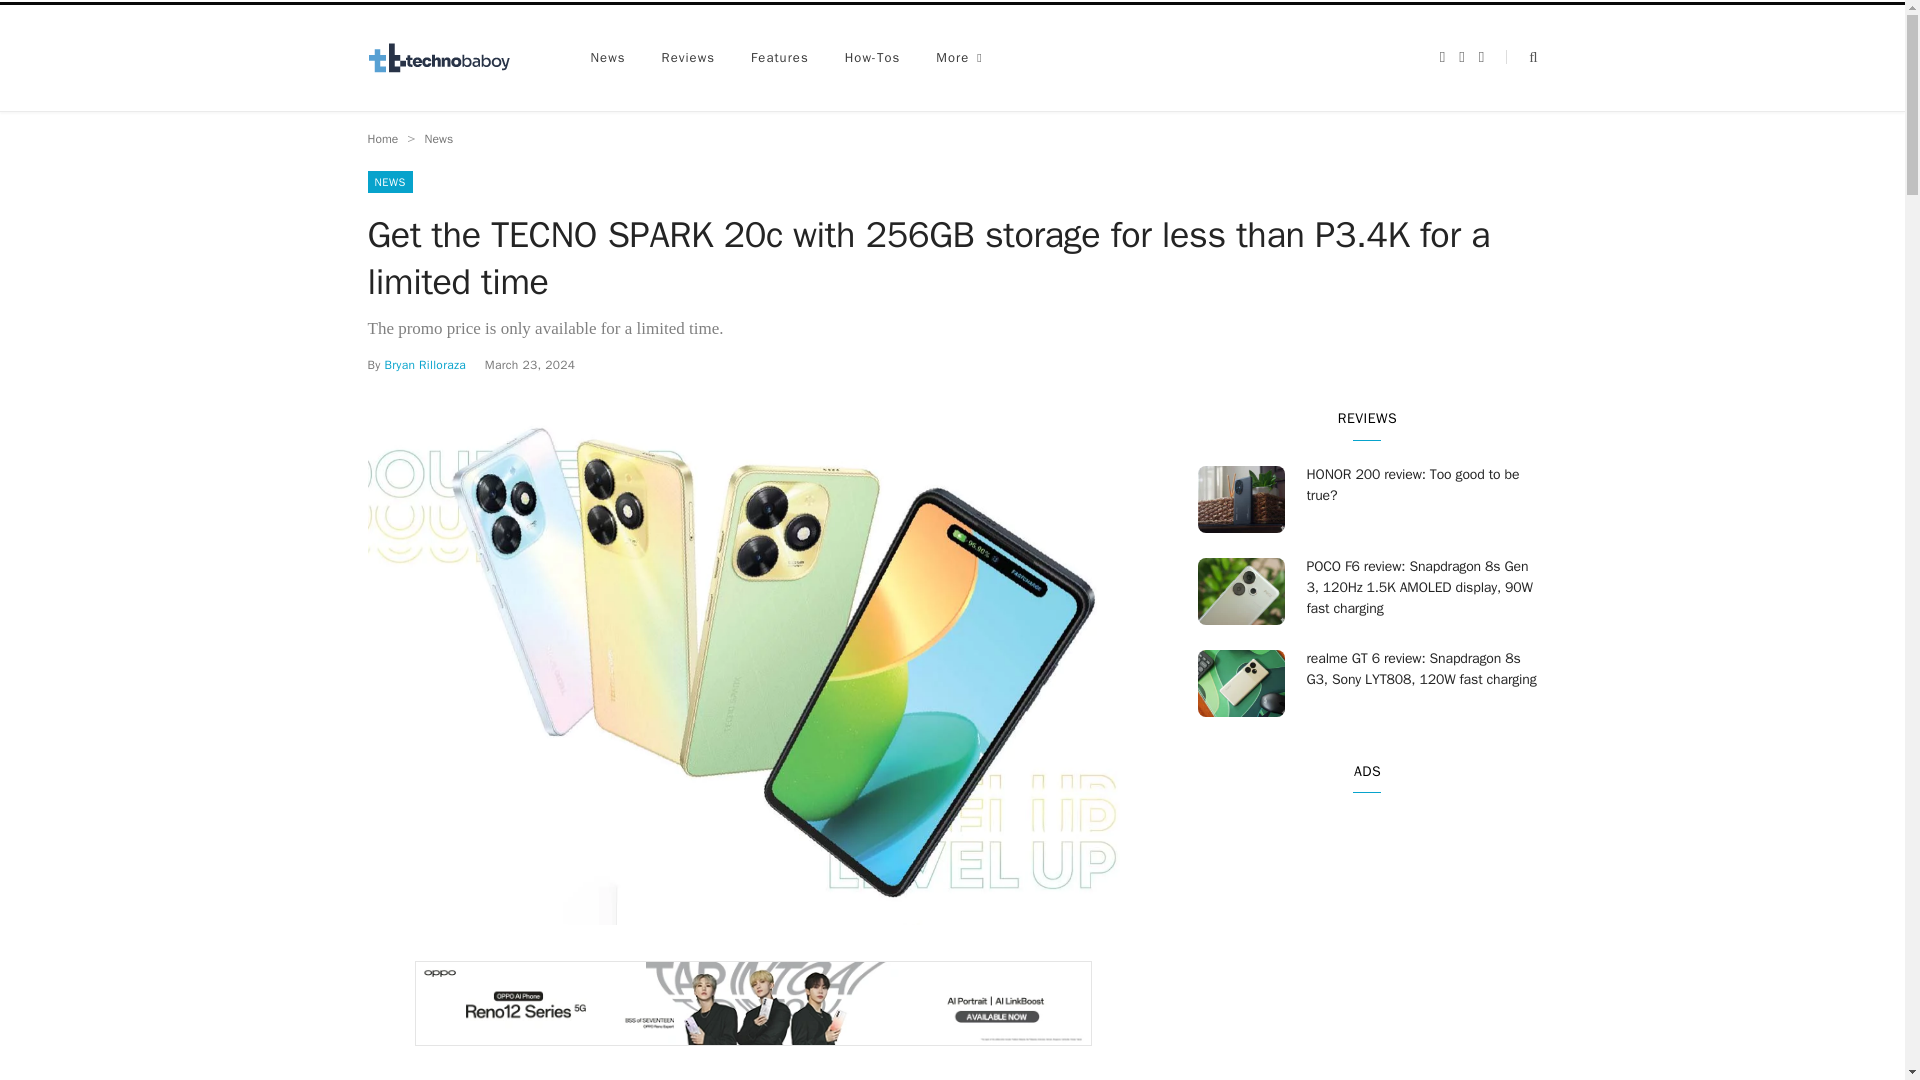 This screenshot has width=1920, height=1080. What do you see at coordinates (448, 58) in the screenshot?
I see `Technobaboy` at bounding box center [448, 58].